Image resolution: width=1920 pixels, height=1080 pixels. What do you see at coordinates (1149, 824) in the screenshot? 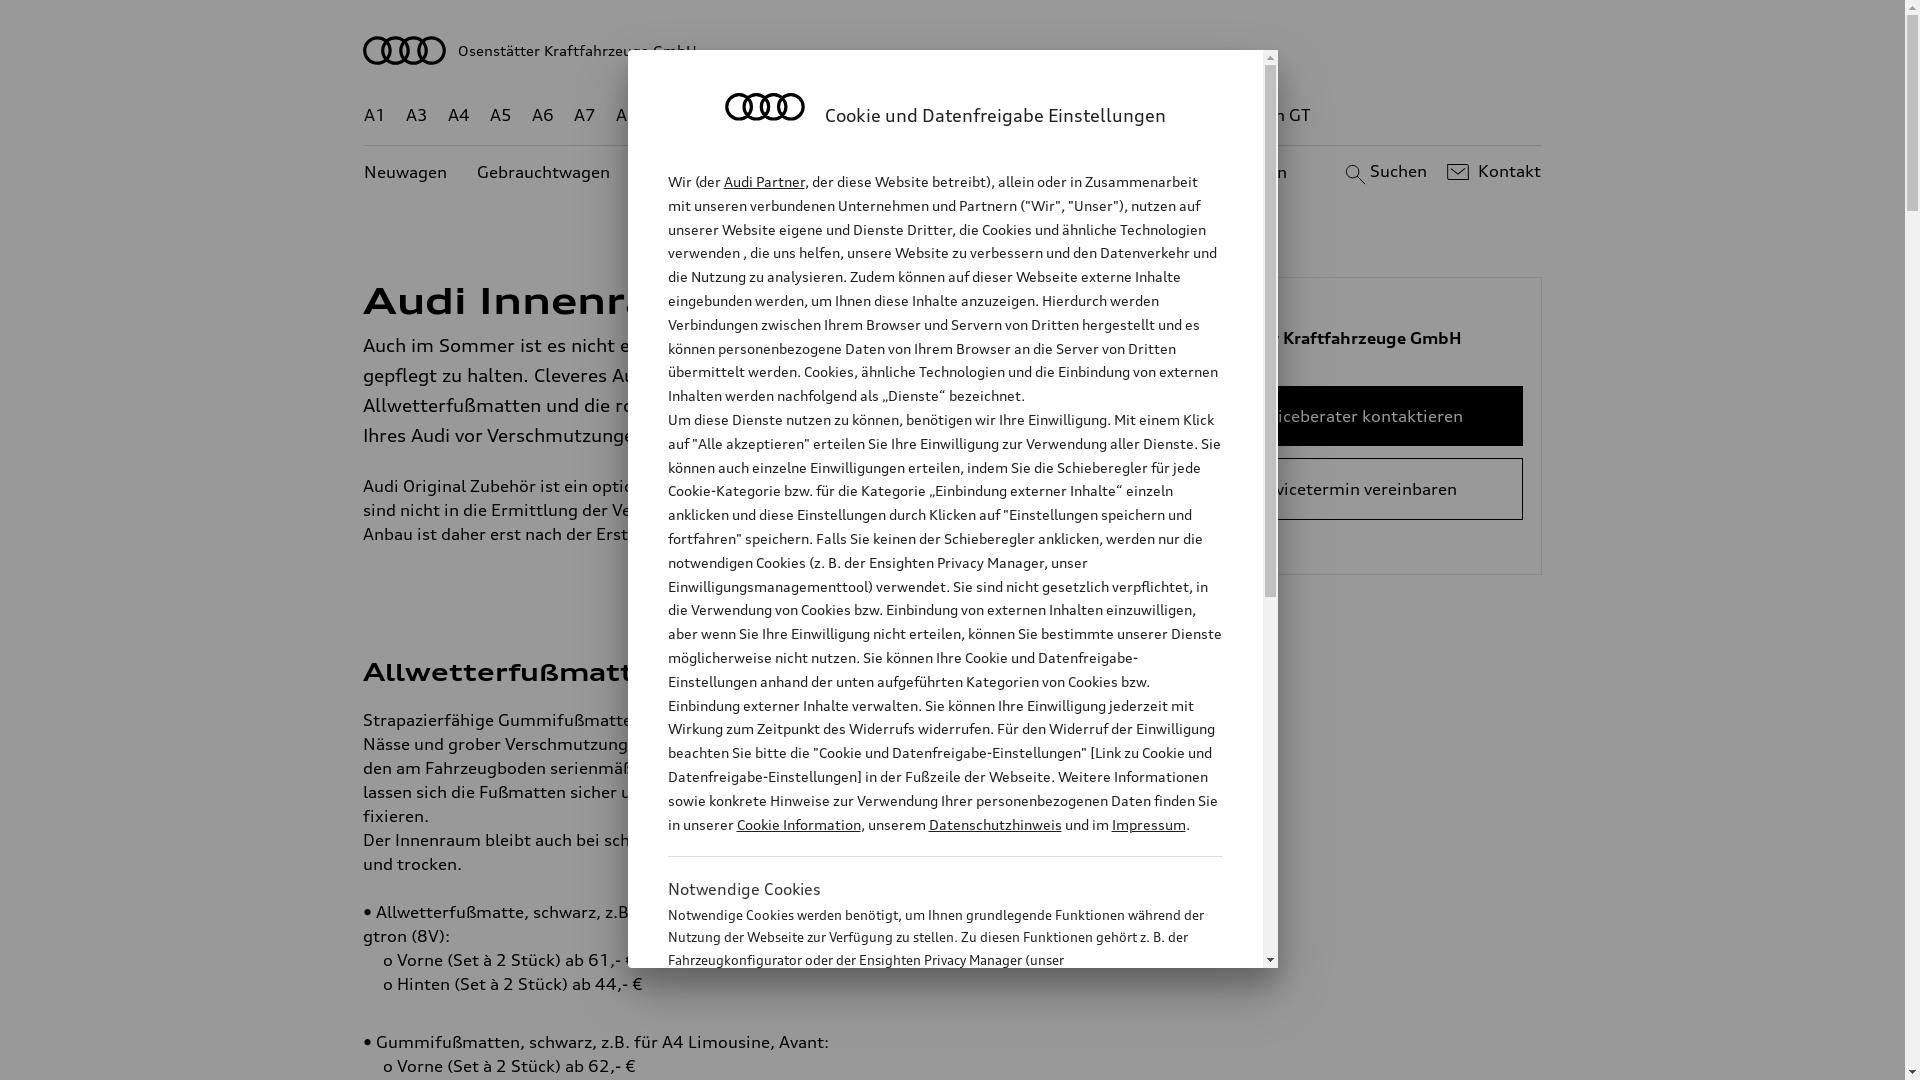
I see `Impressum` at bounding box center [1149, 824].